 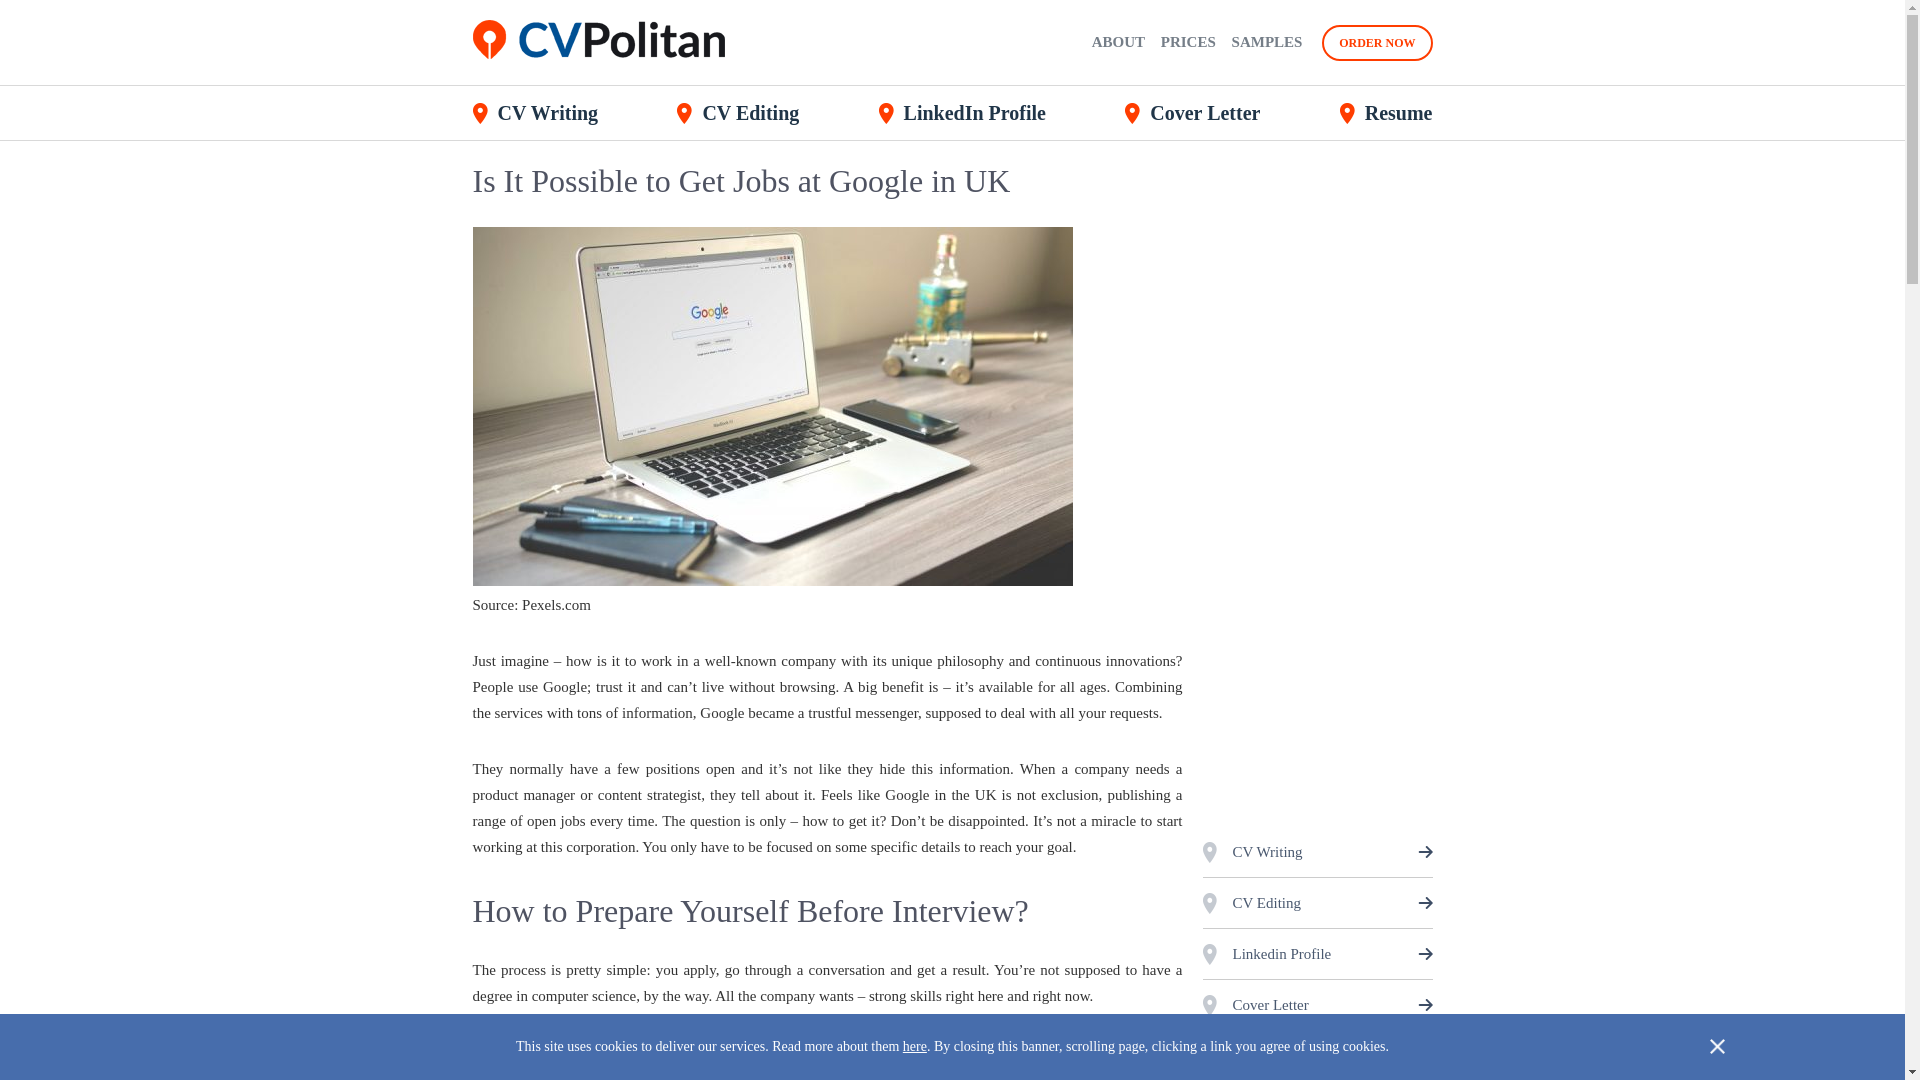 What do you see at coordinates (1188, 41) in the screenshot?
I see `PRICES` at bounding box center [1188, 41].